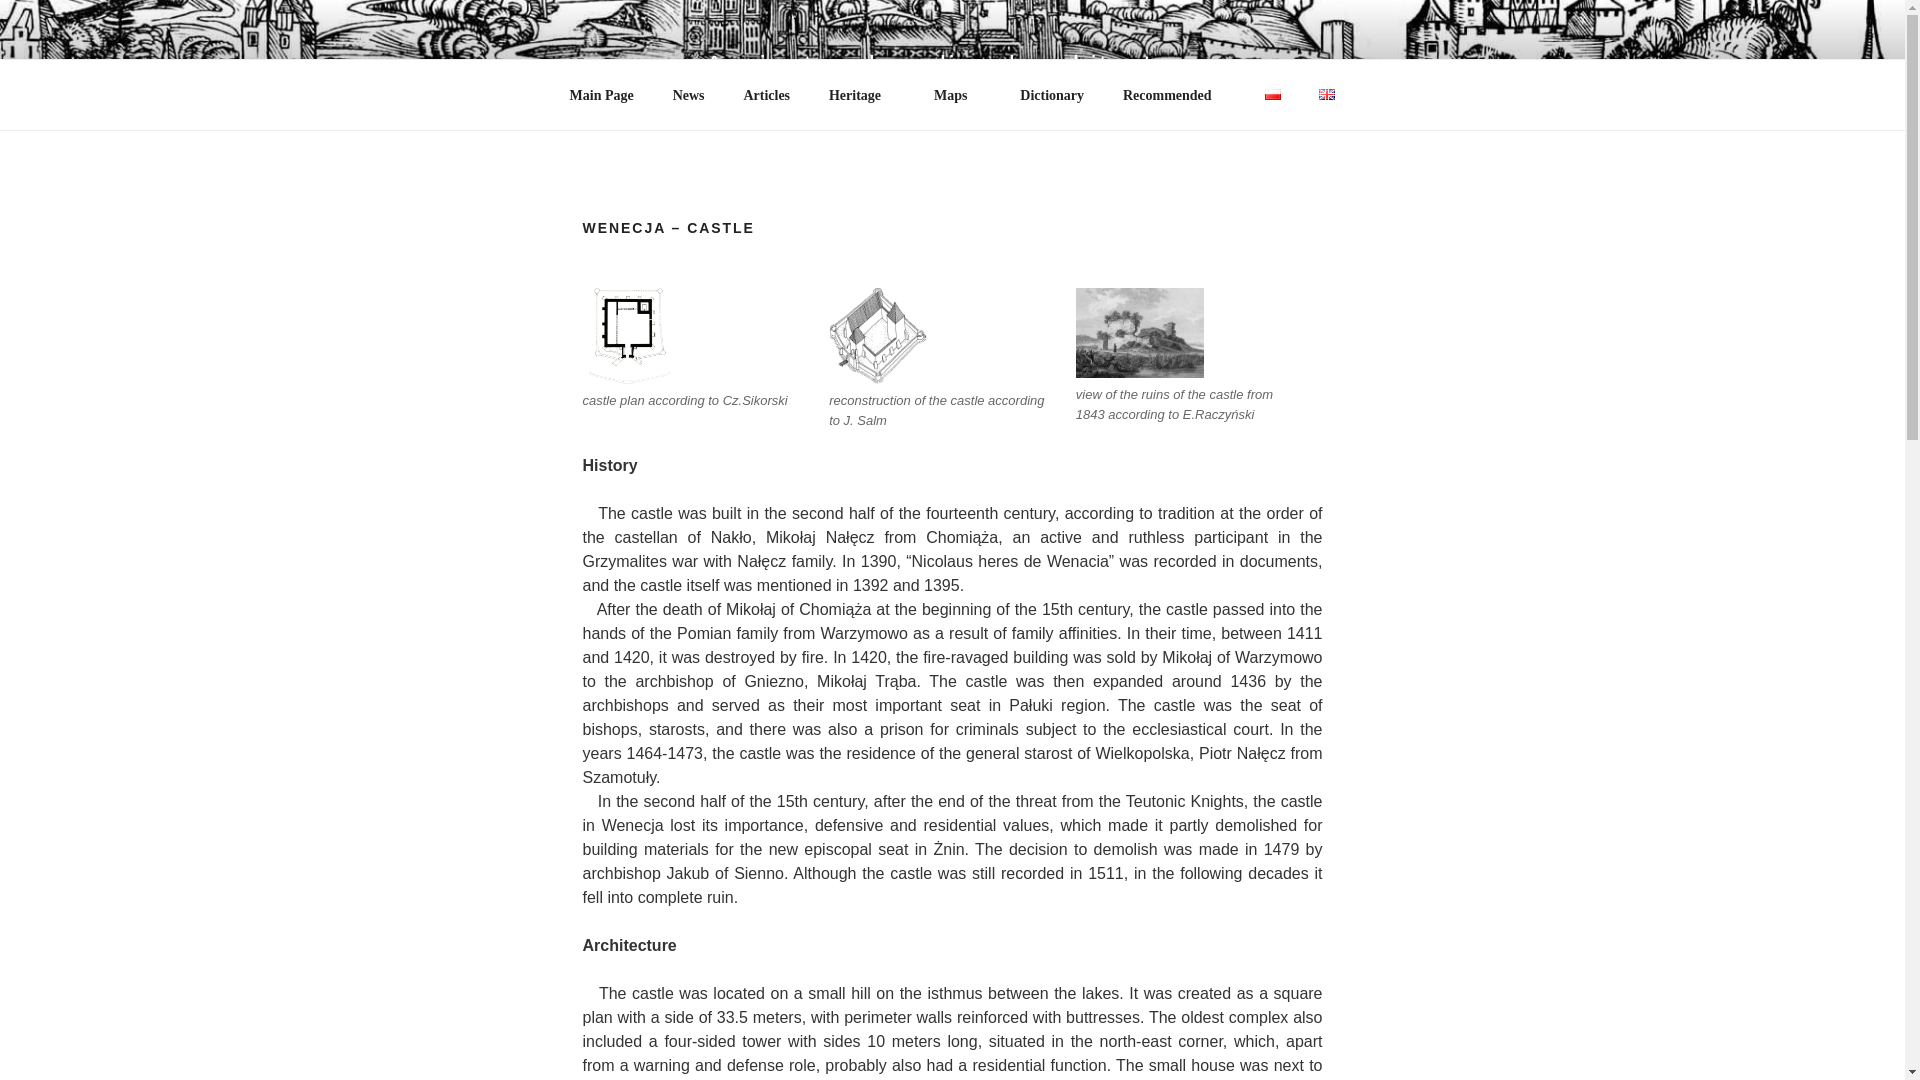 The image size is (1920, 1080). Describe the element at coordinates (1052, 170) in the screenshot. I see `Dictionary` at that location.